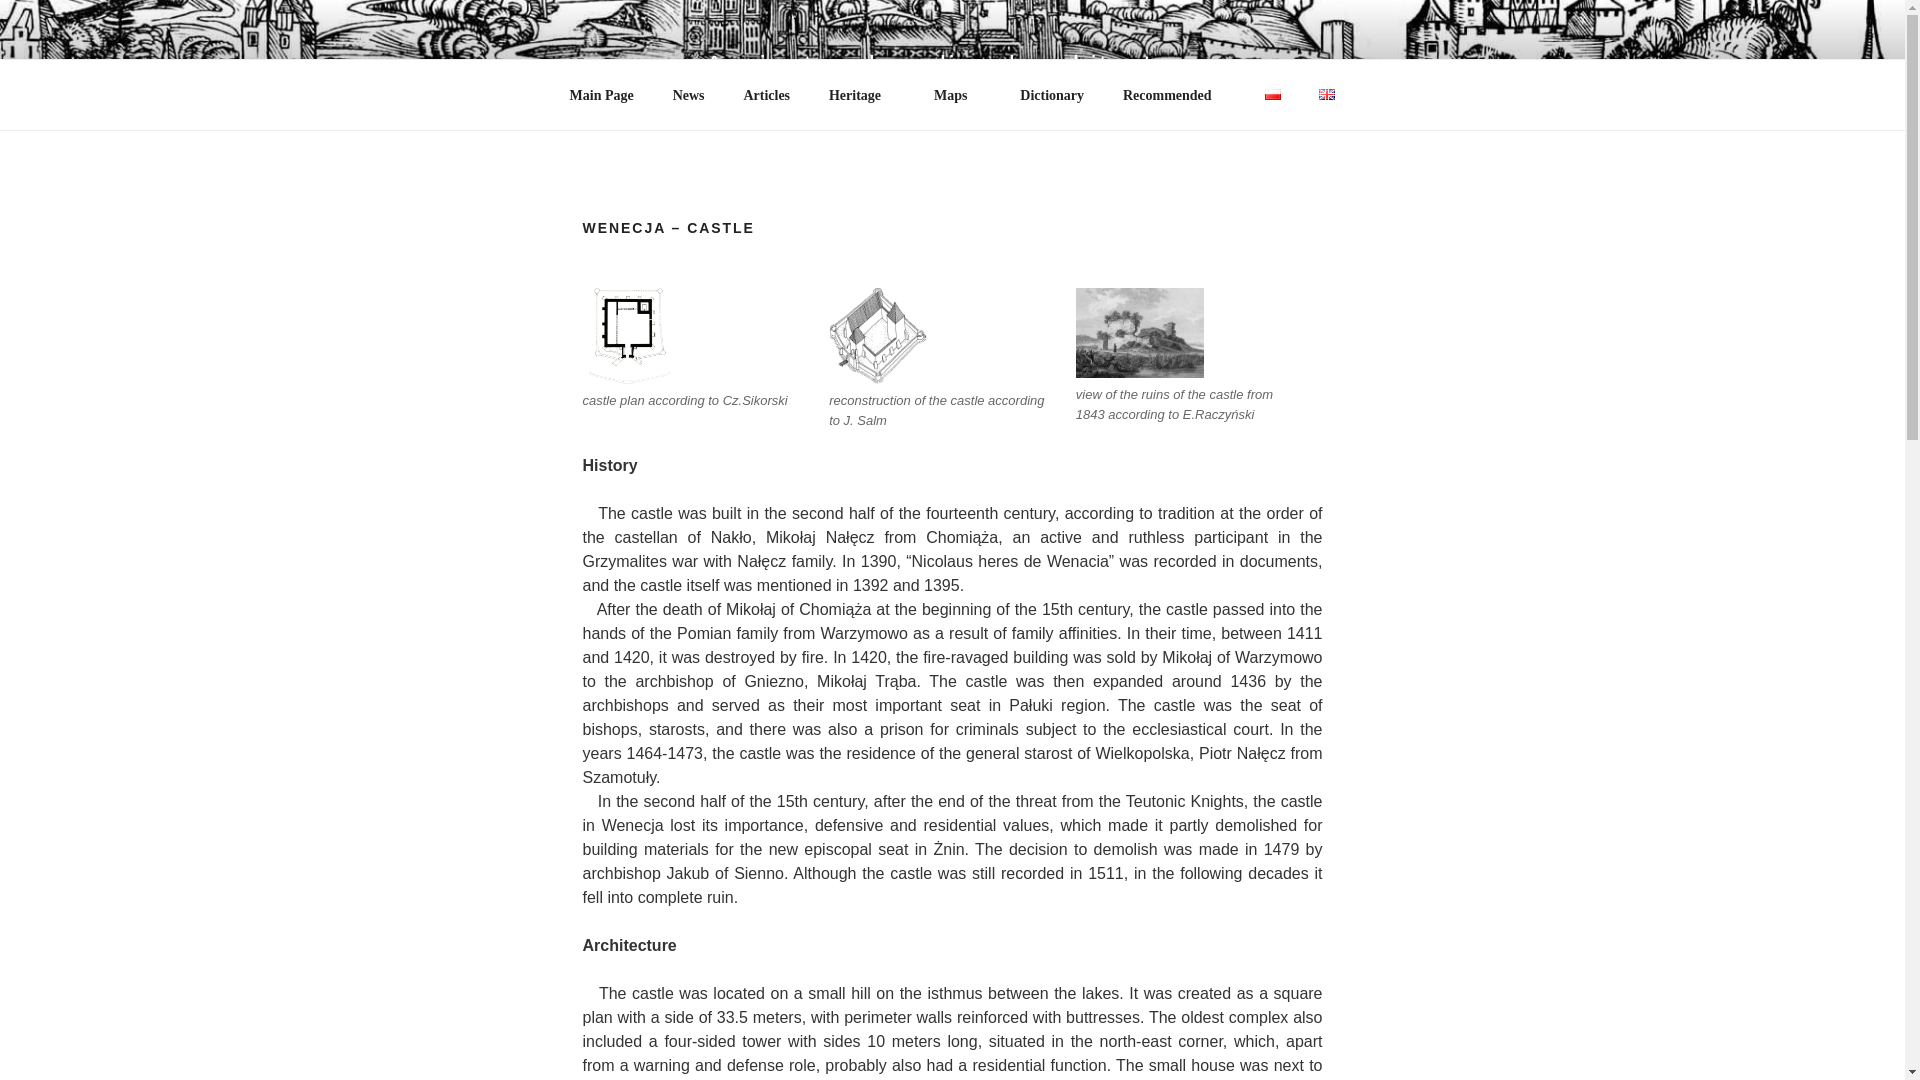 The image size is (1920, 1080). Describe the element at coordinates (1052, 170) in the screenshot. I see `Dictionary` at that location.